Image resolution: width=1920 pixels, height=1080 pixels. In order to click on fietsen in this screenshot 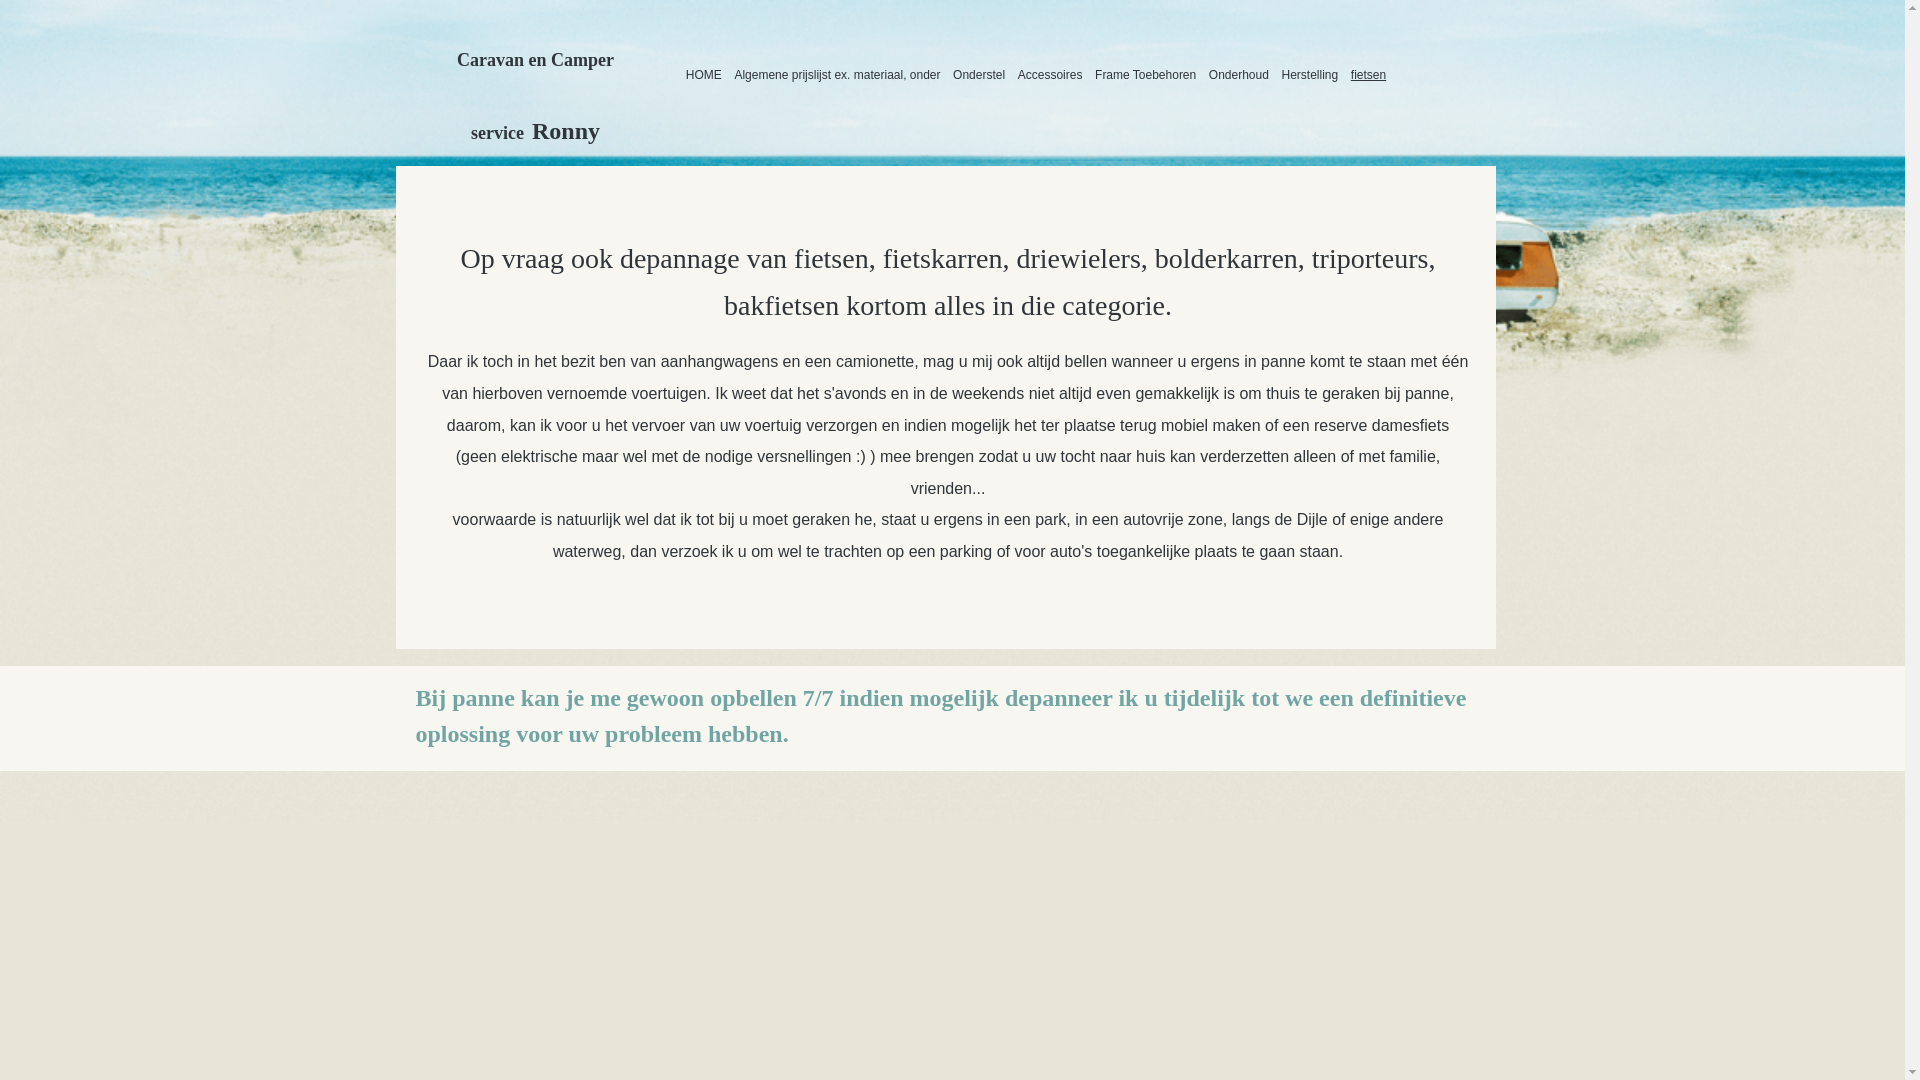, I will do `click(1369, 75)`.